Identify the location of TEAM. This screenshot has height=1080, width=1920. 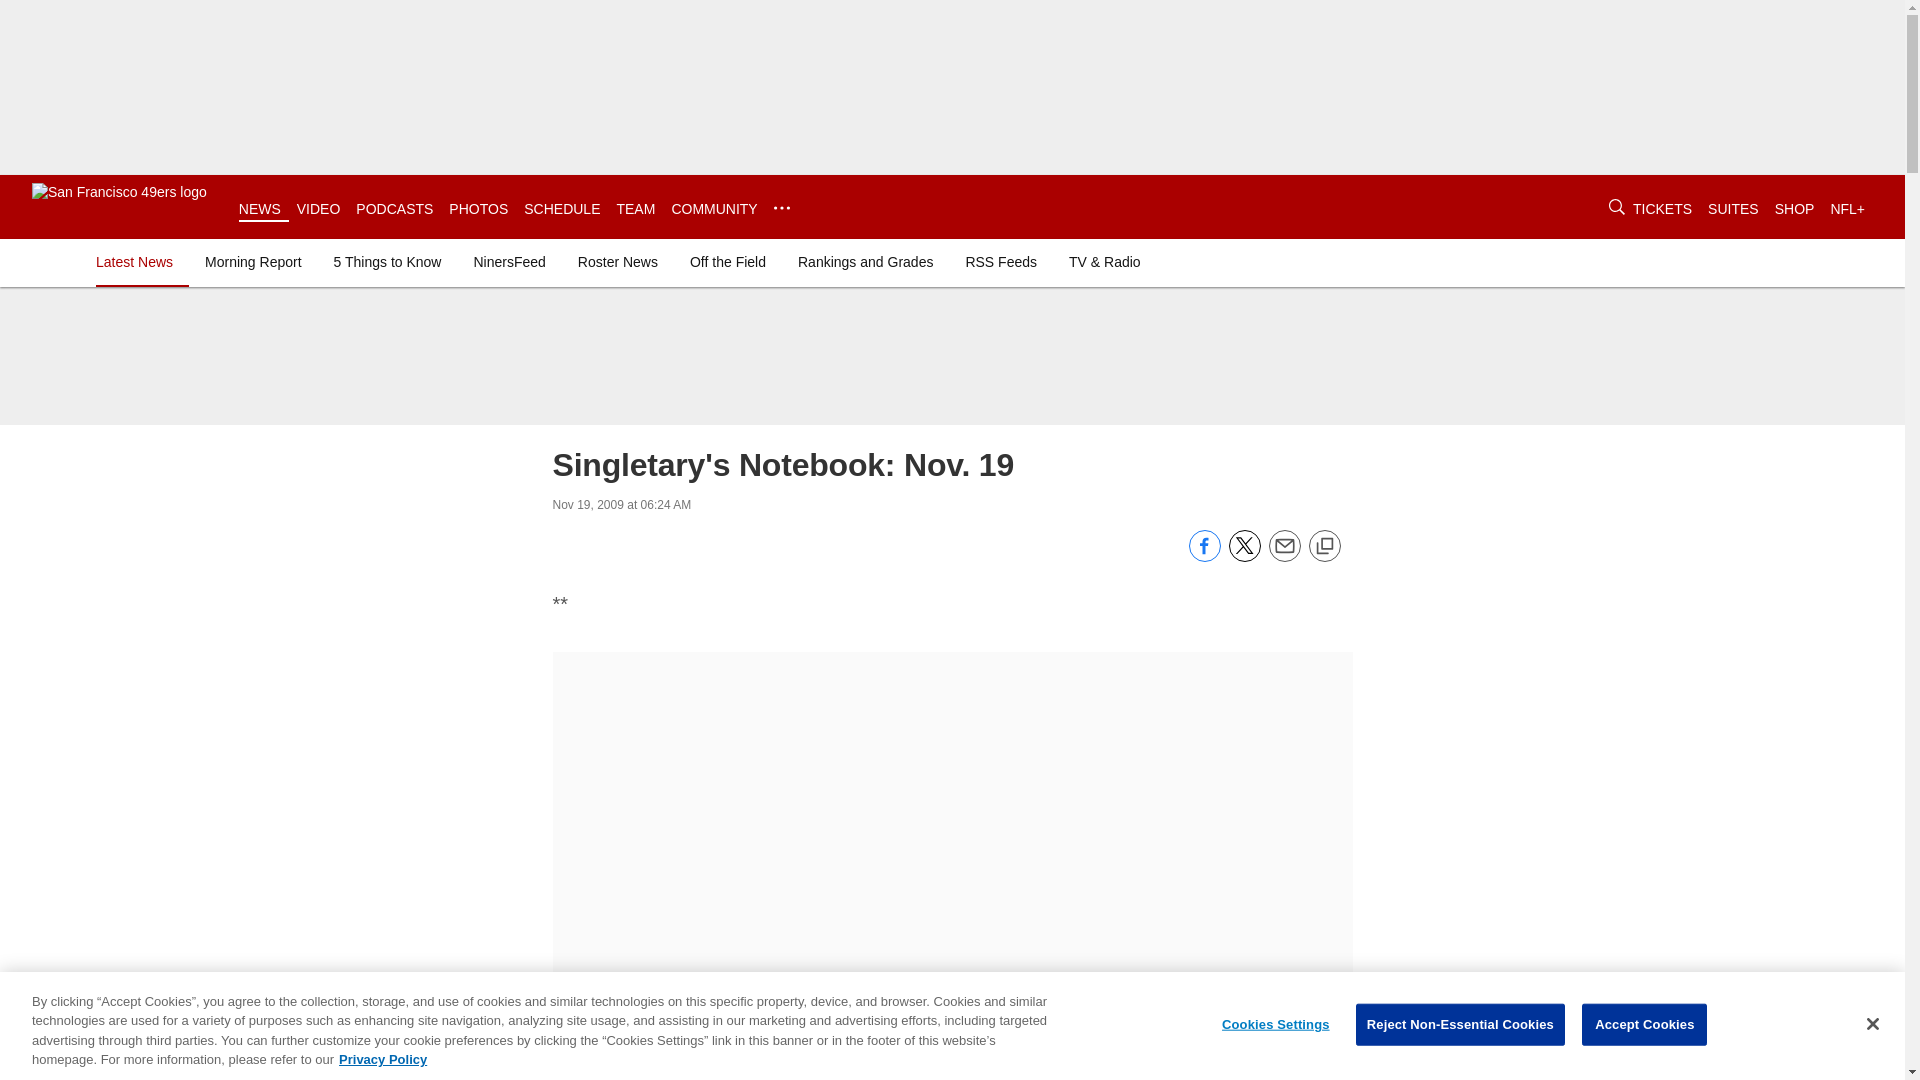
(635, 208).